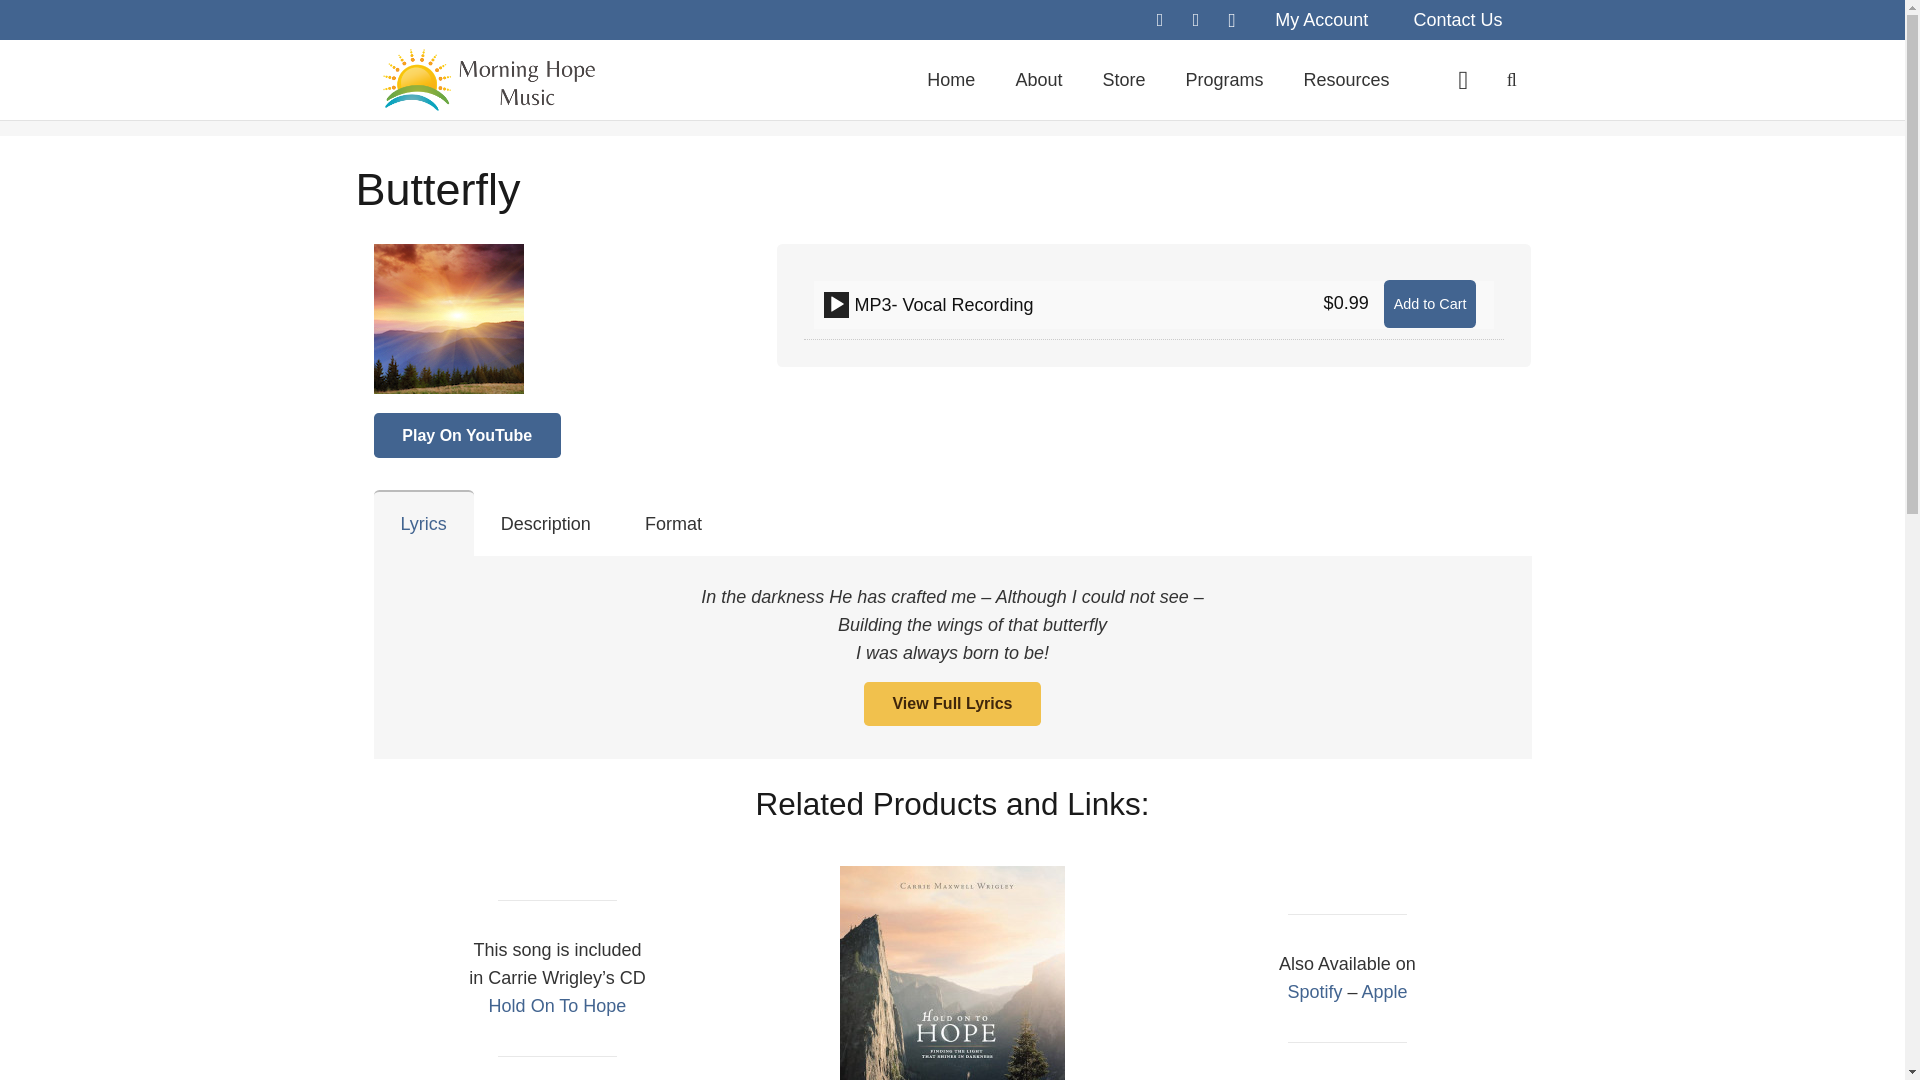 The height and width of the screenshot is (1080, 1920). I want to click on Programs, so click(1224, 79).